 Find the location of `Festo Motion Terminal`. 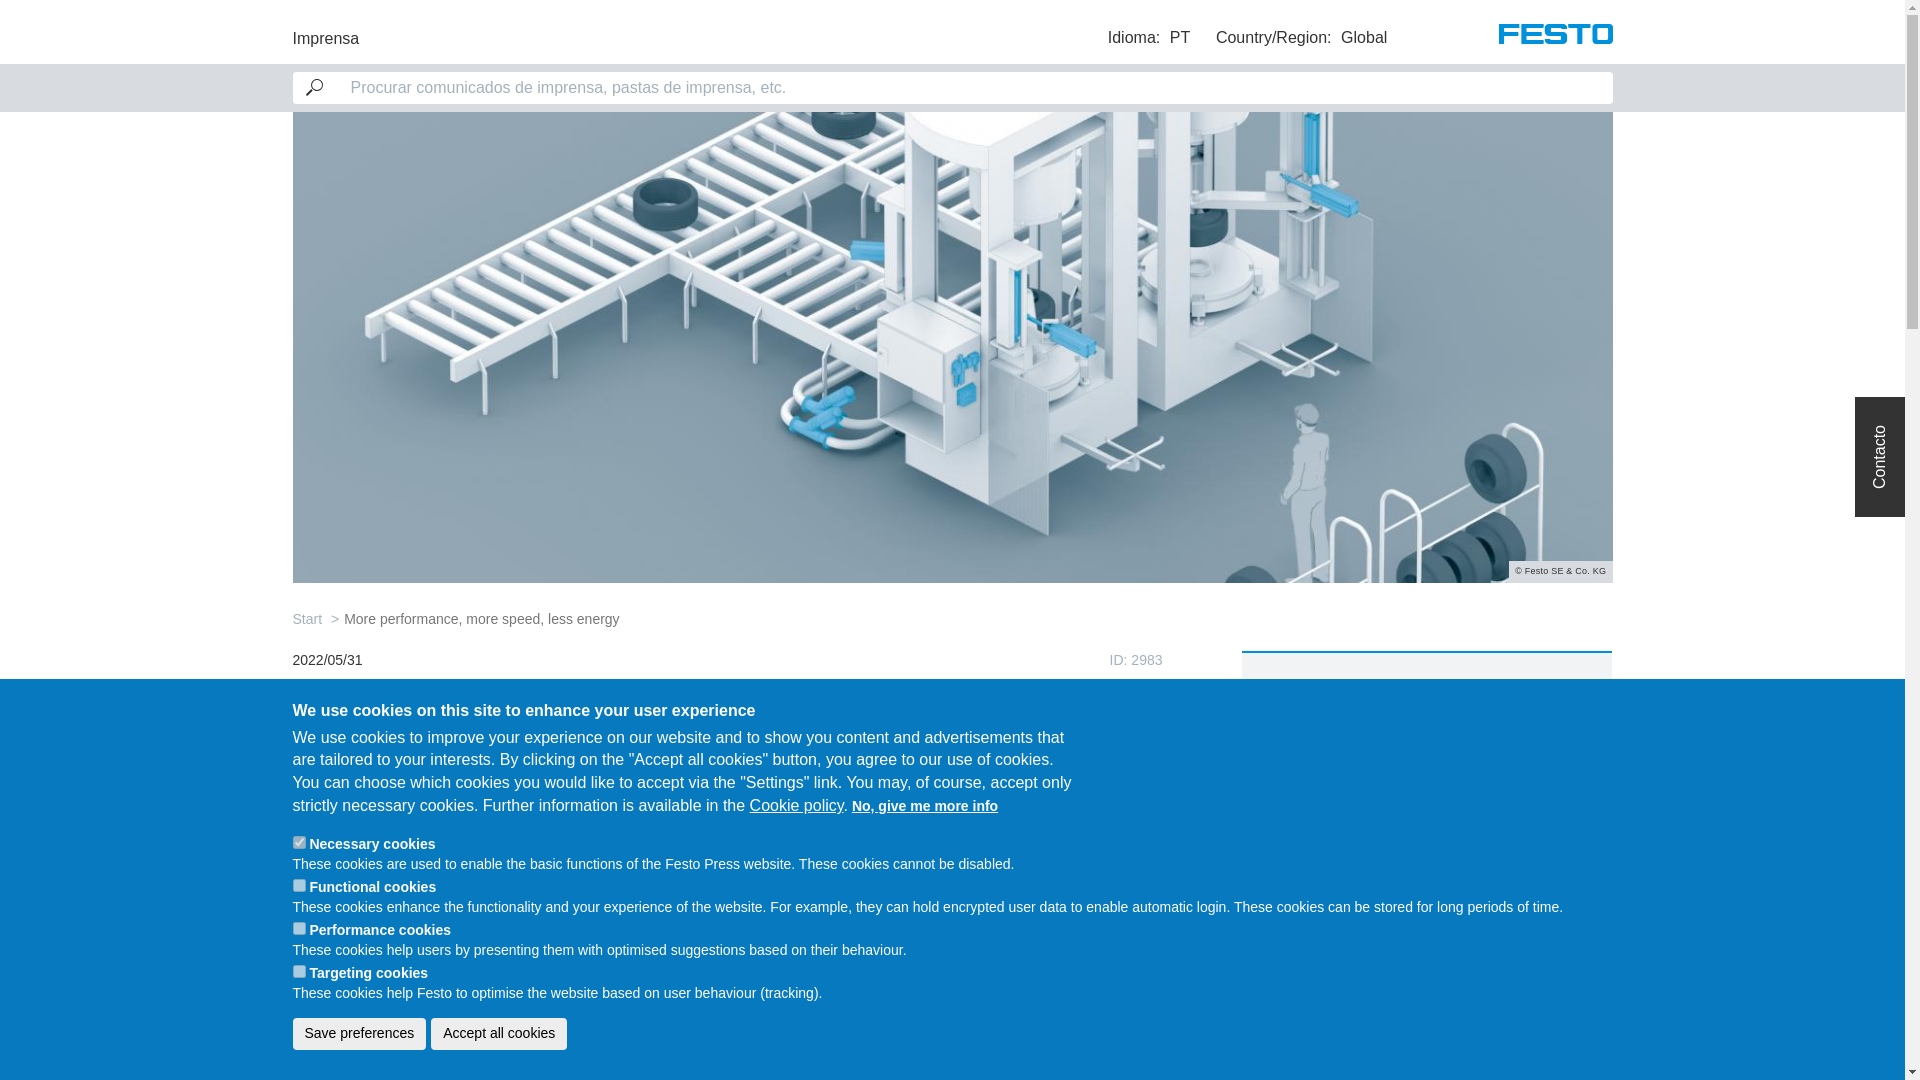

Festo Motion Terminal is located at coordinates (1335, 780).